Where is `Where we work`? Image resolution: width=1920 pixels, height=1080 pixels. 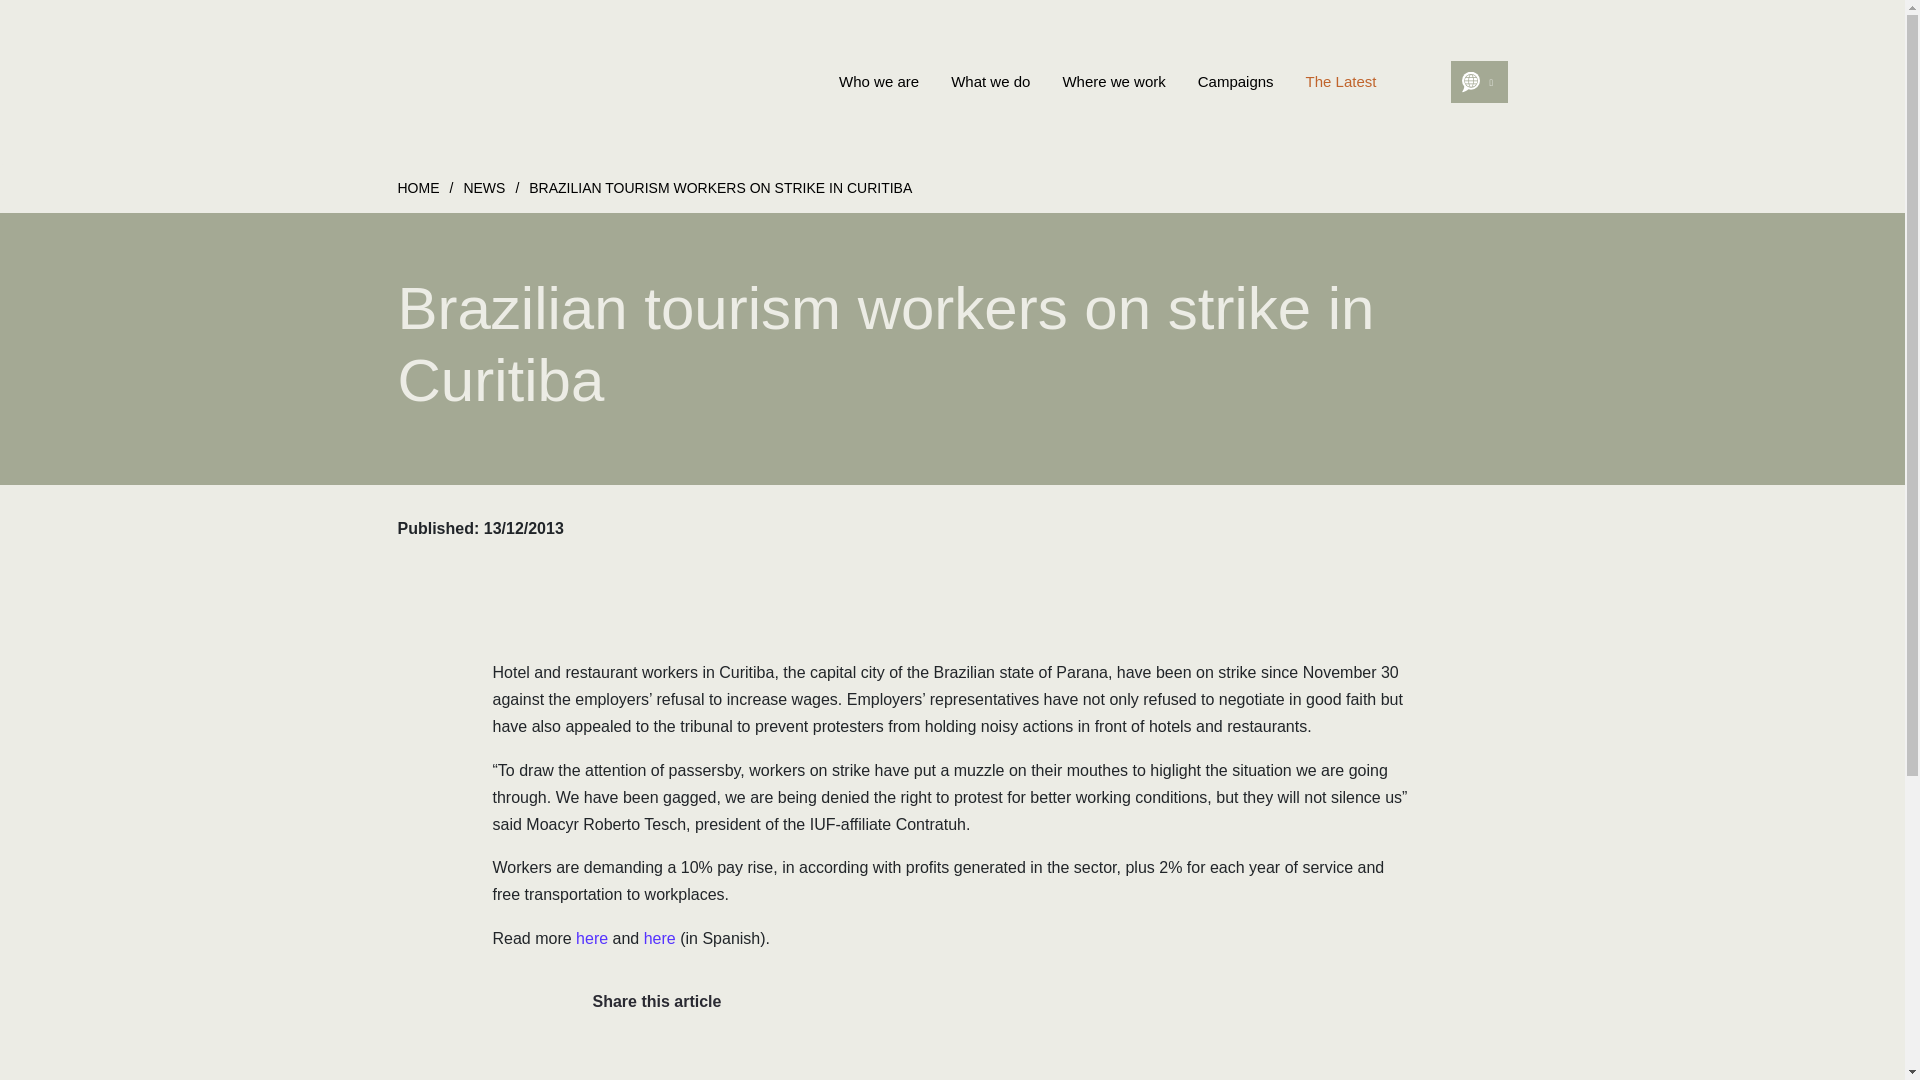
Where we work is located at coordinates (1113, 82).